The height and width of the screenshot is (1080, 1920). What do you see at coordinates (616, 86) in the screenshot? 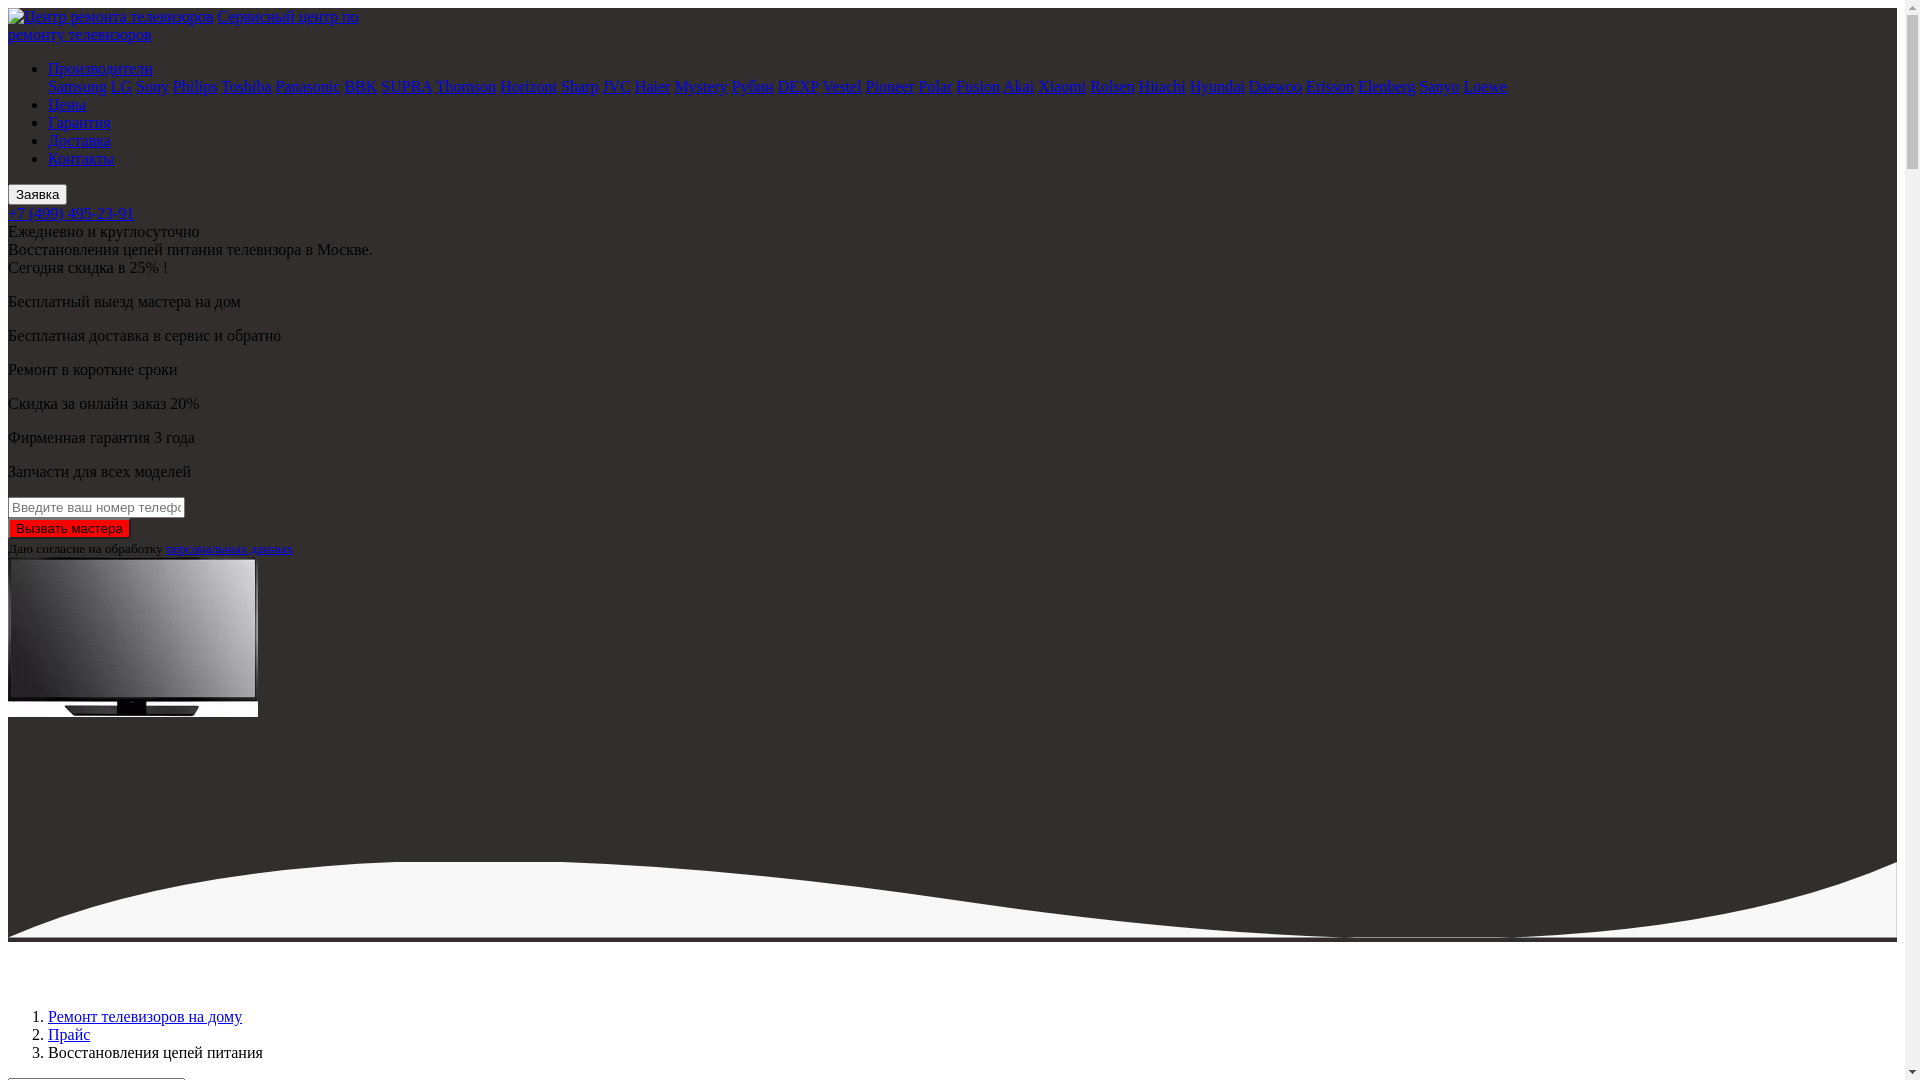
I see `JVC` at bounding box center [616, 86].